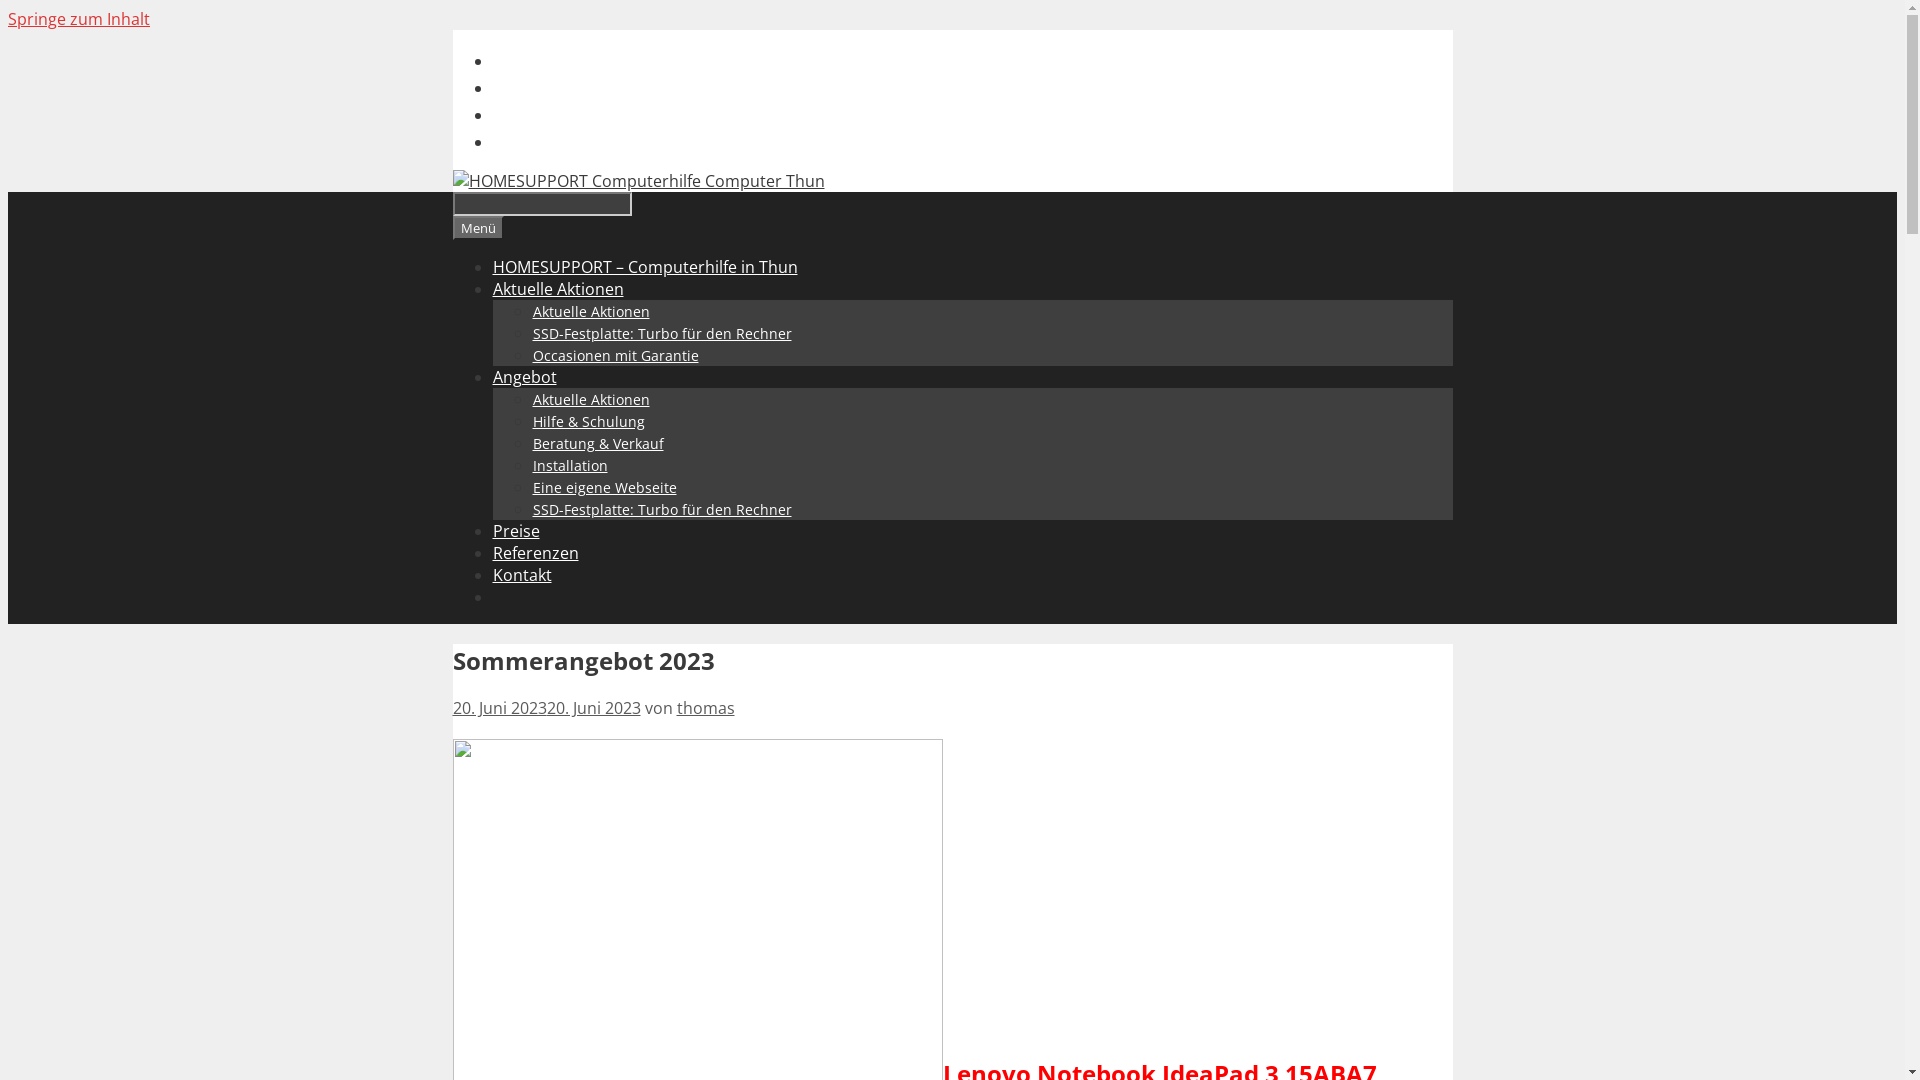 Image resolution: width=1920 pixels, height=1080 pixels. Describe the element at coordinates (590, 400) in the screenshot. I see `Aktuelle Aktionen` at that location.